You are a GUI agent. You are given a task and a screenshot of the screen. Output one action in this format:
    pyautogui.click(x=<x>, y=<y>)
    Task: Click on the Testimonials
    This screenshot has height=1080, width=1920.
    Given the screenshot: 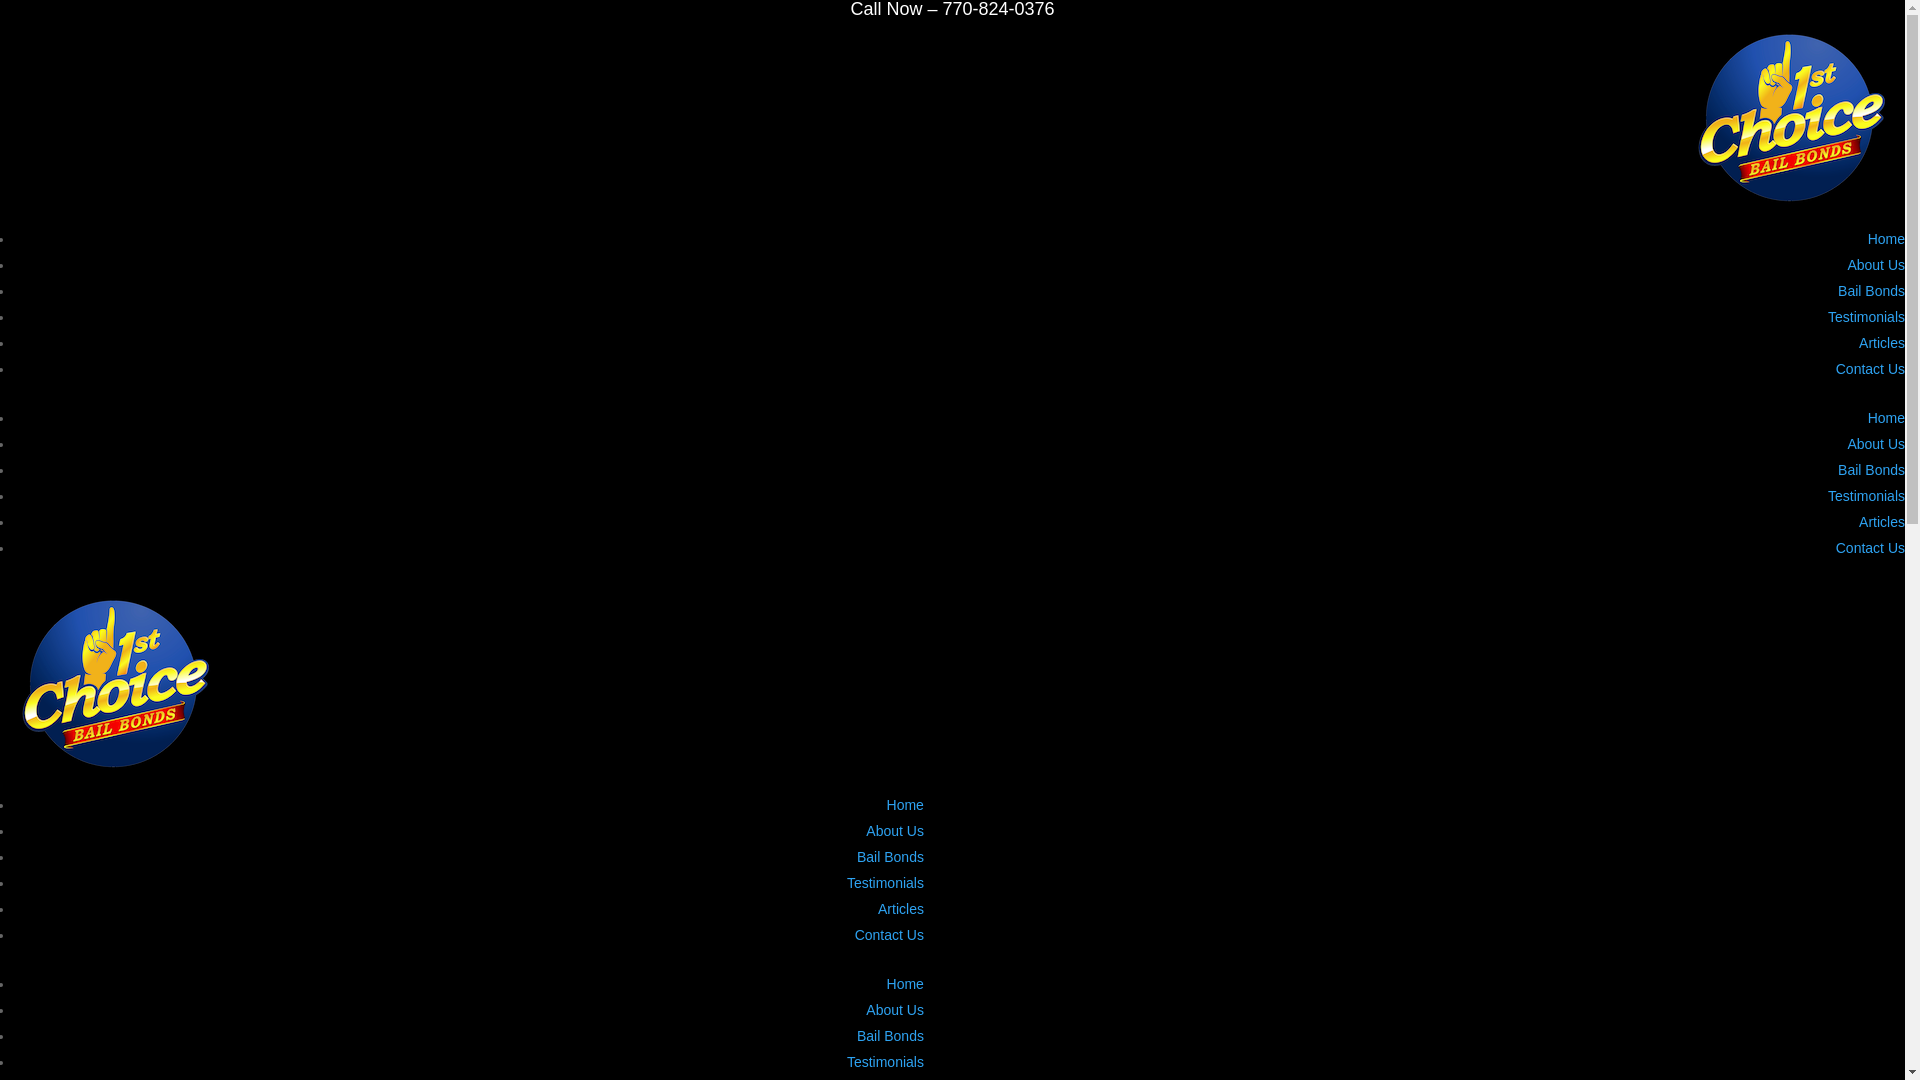 What is the action you would take?
    pyautogui.click(x=886, y=883)
    